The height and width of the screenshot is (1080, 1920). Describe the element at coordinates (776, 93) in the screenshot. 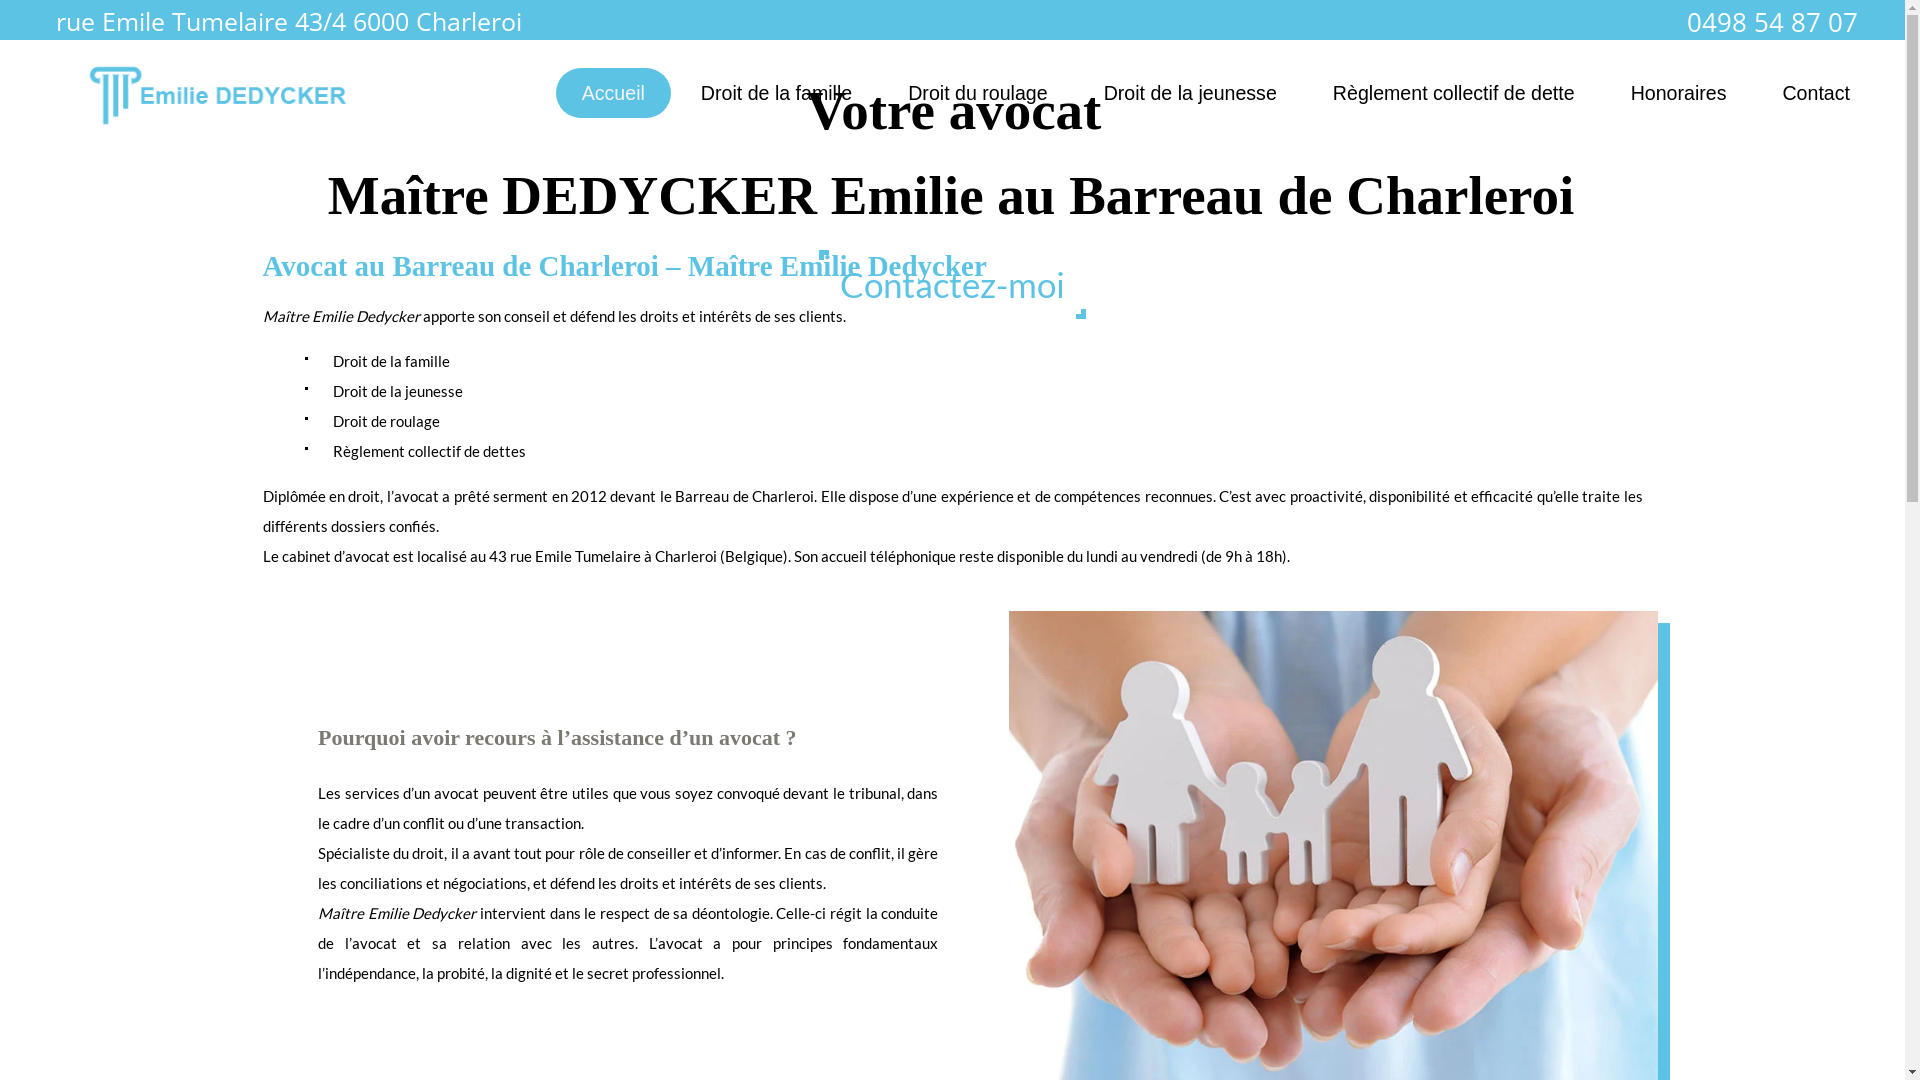

I see `Droit de la famille` at that location.